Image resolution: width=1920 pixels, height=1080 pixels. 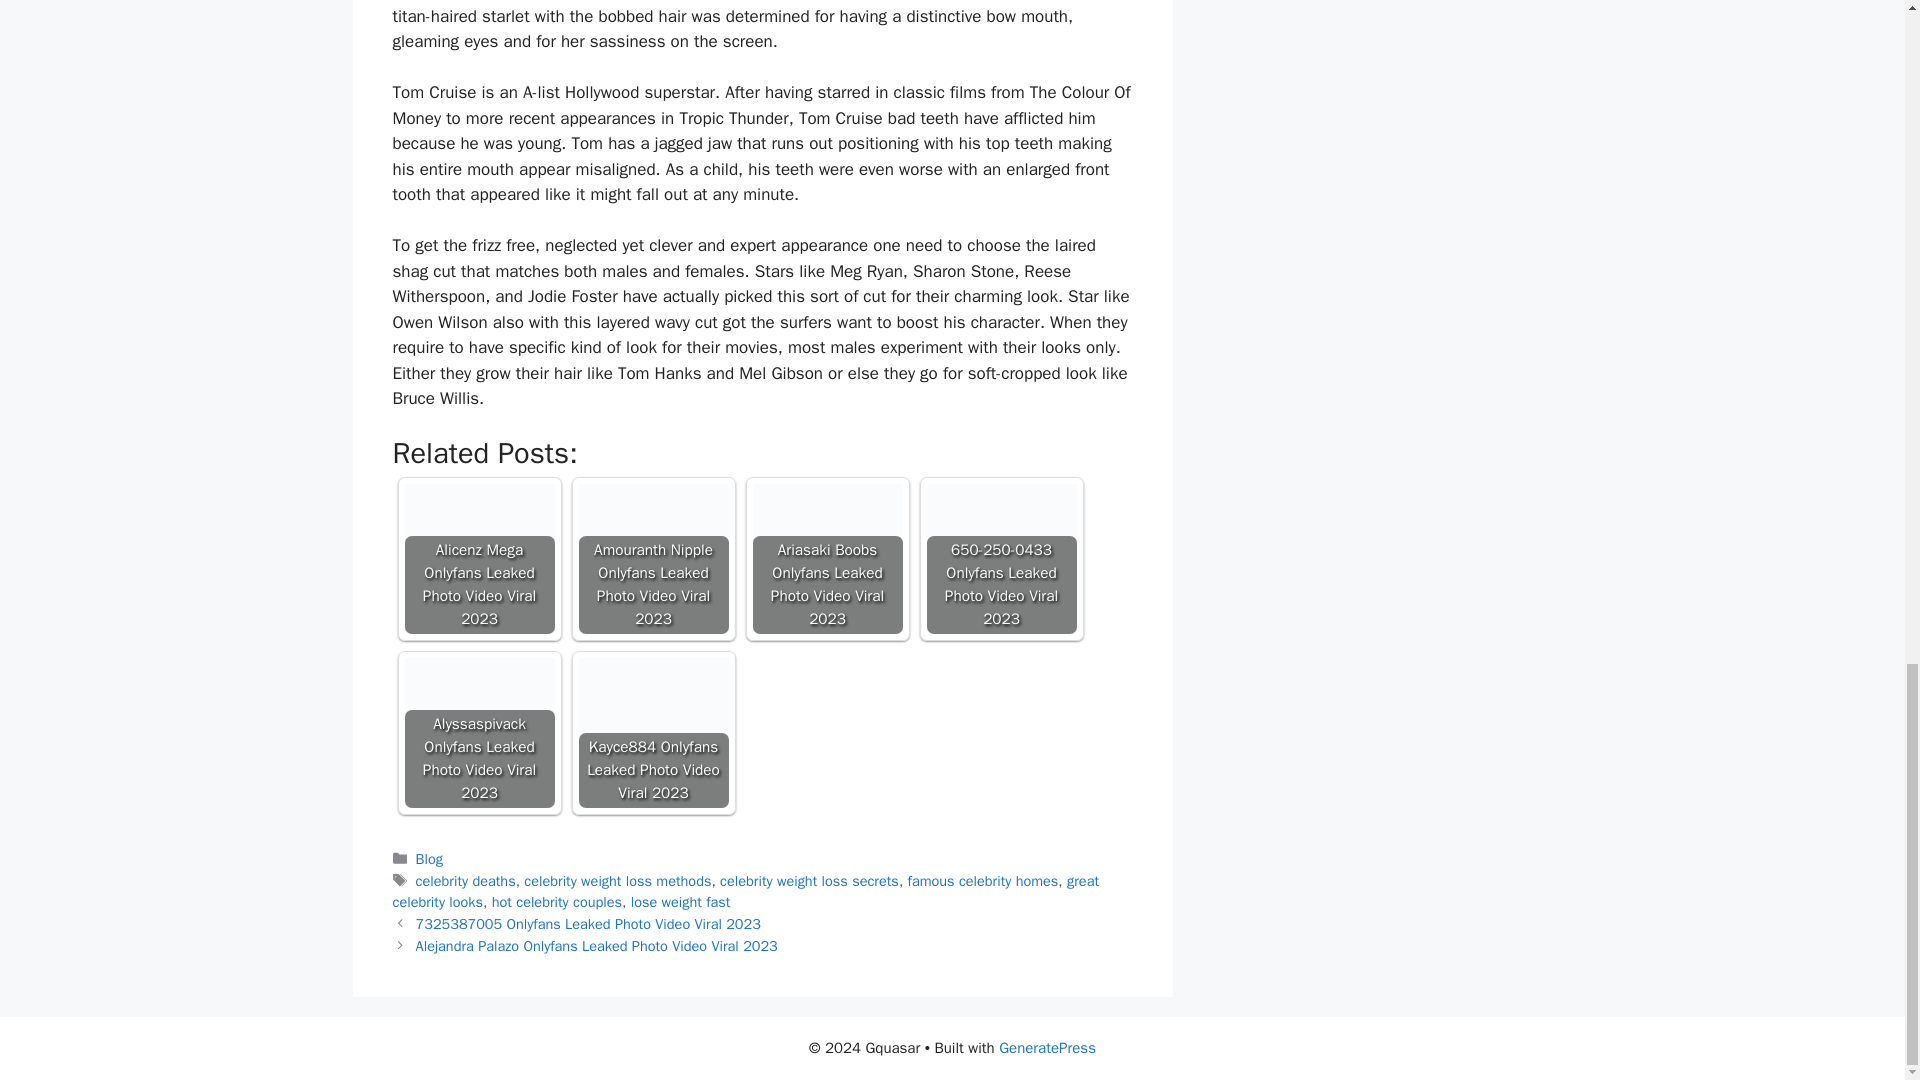 What do you see at coordinates (478, 732) in the screenshot?
I see `Alyssaspivack Onlyfans Leaked Photo Video Viral 2023` at bounding box center [478, 732].